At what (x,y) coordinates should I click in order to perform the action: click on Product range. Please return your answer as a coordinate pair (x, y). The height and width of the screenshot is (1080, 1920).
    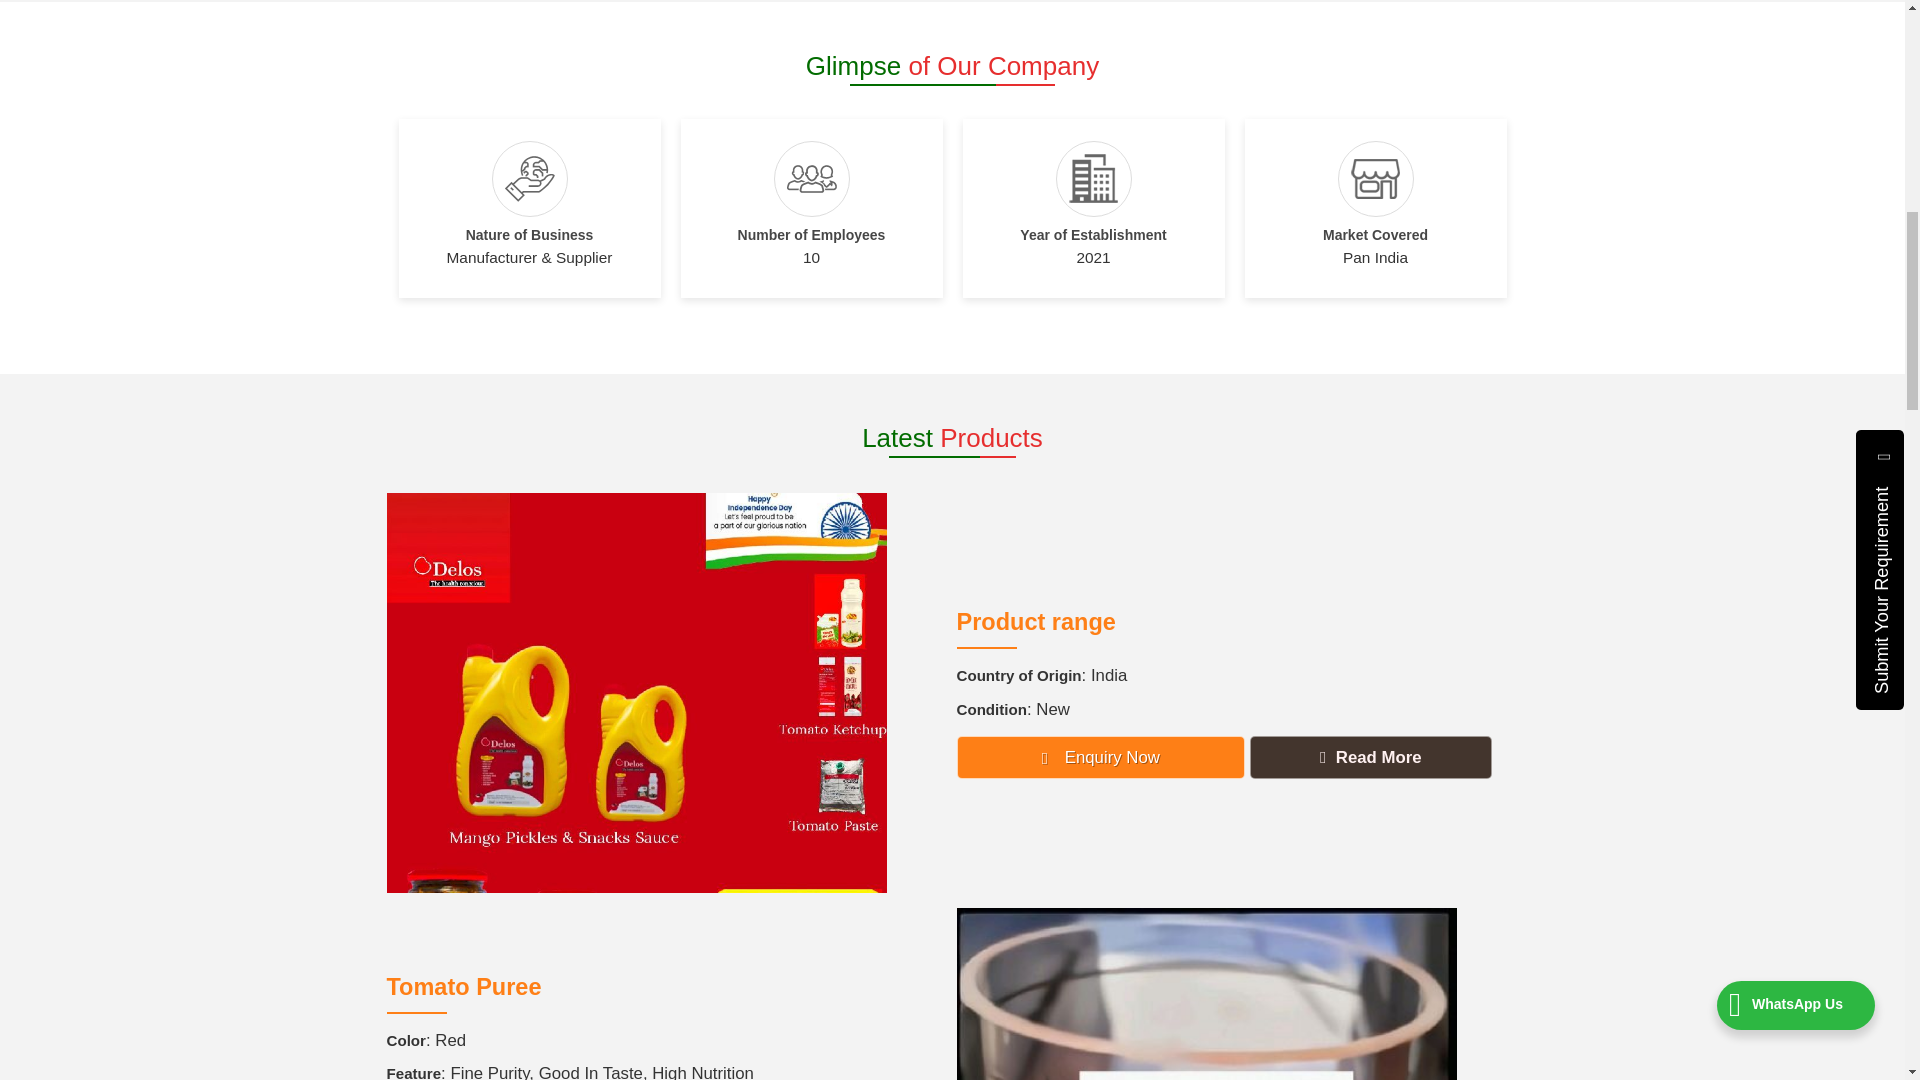
    Looking at the image, I should click on (1036, 622).